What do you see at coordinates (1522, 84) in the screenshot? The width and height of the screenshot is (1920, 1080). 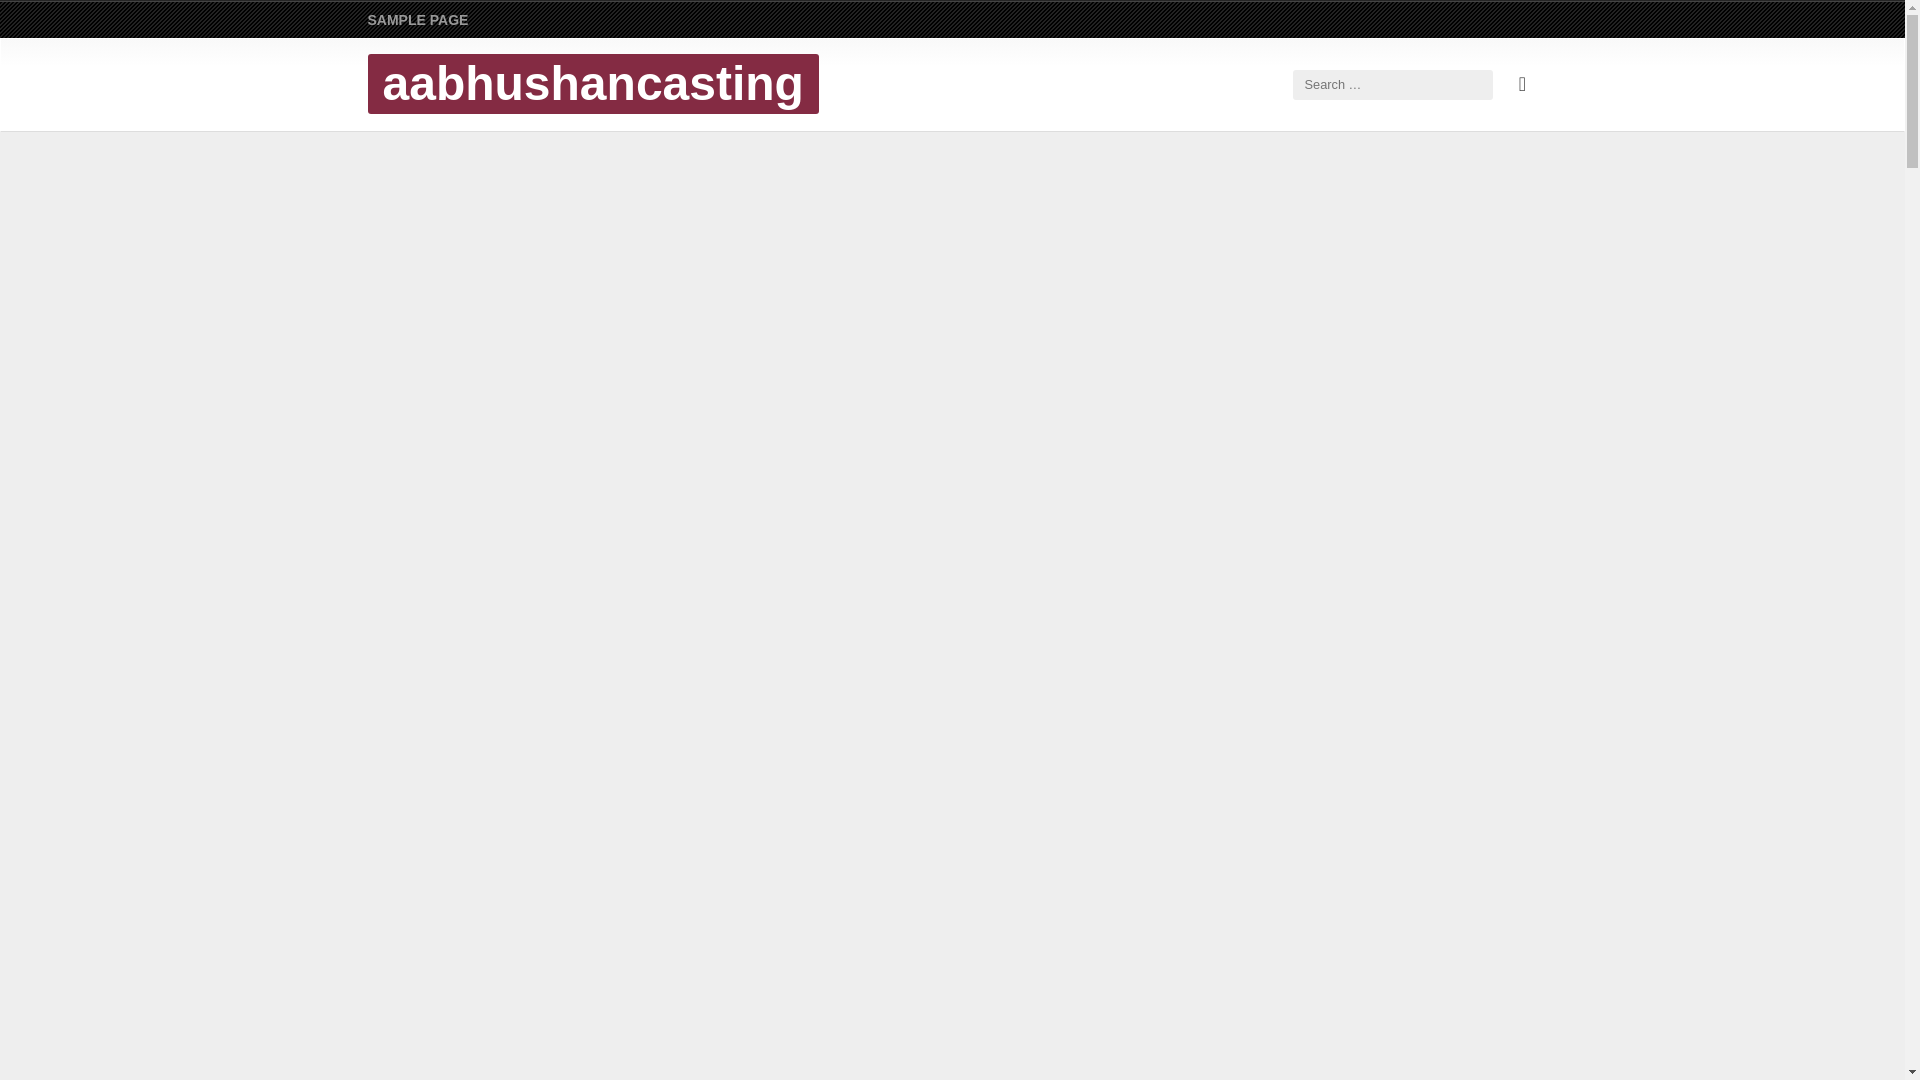 I see `RSS` at bounding box center [1522, 84].